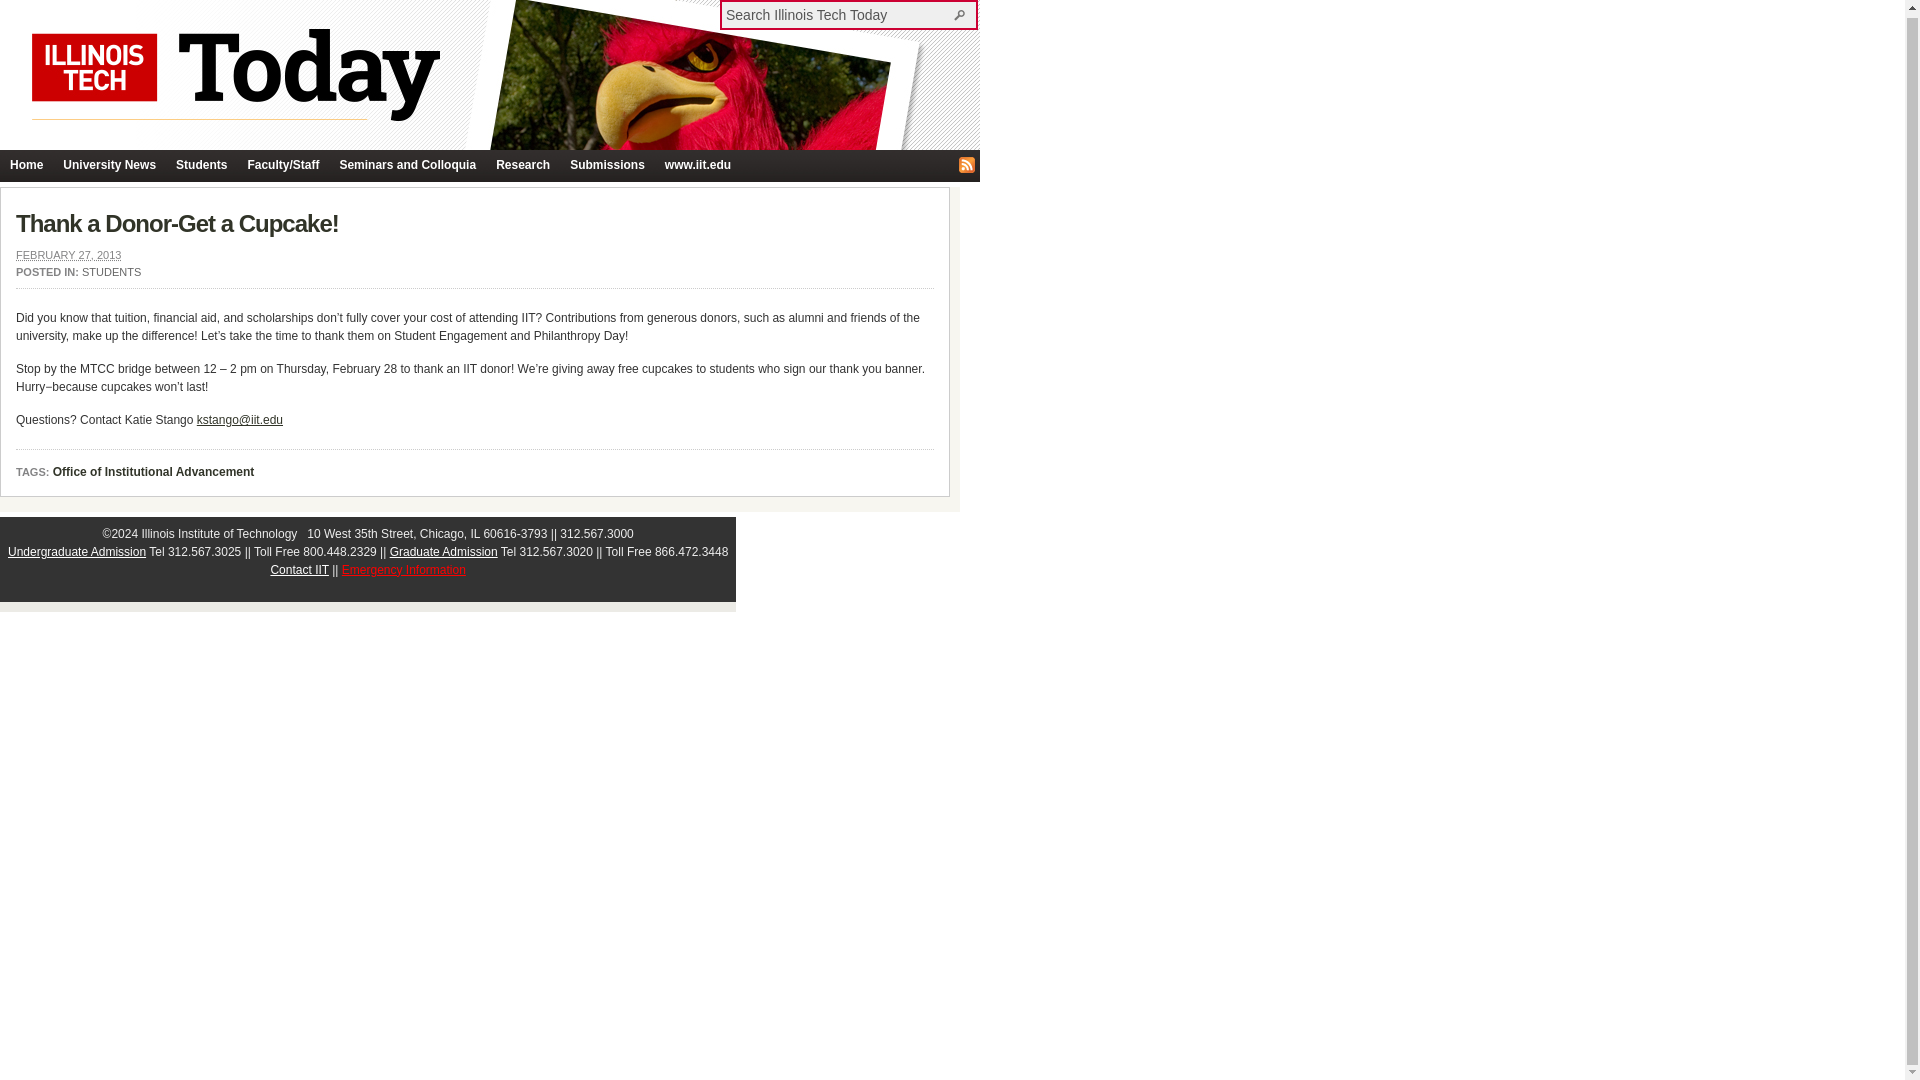 This screenshot has height=1080, width=1920. I want to click on Emergency Information, so click(404, 569).